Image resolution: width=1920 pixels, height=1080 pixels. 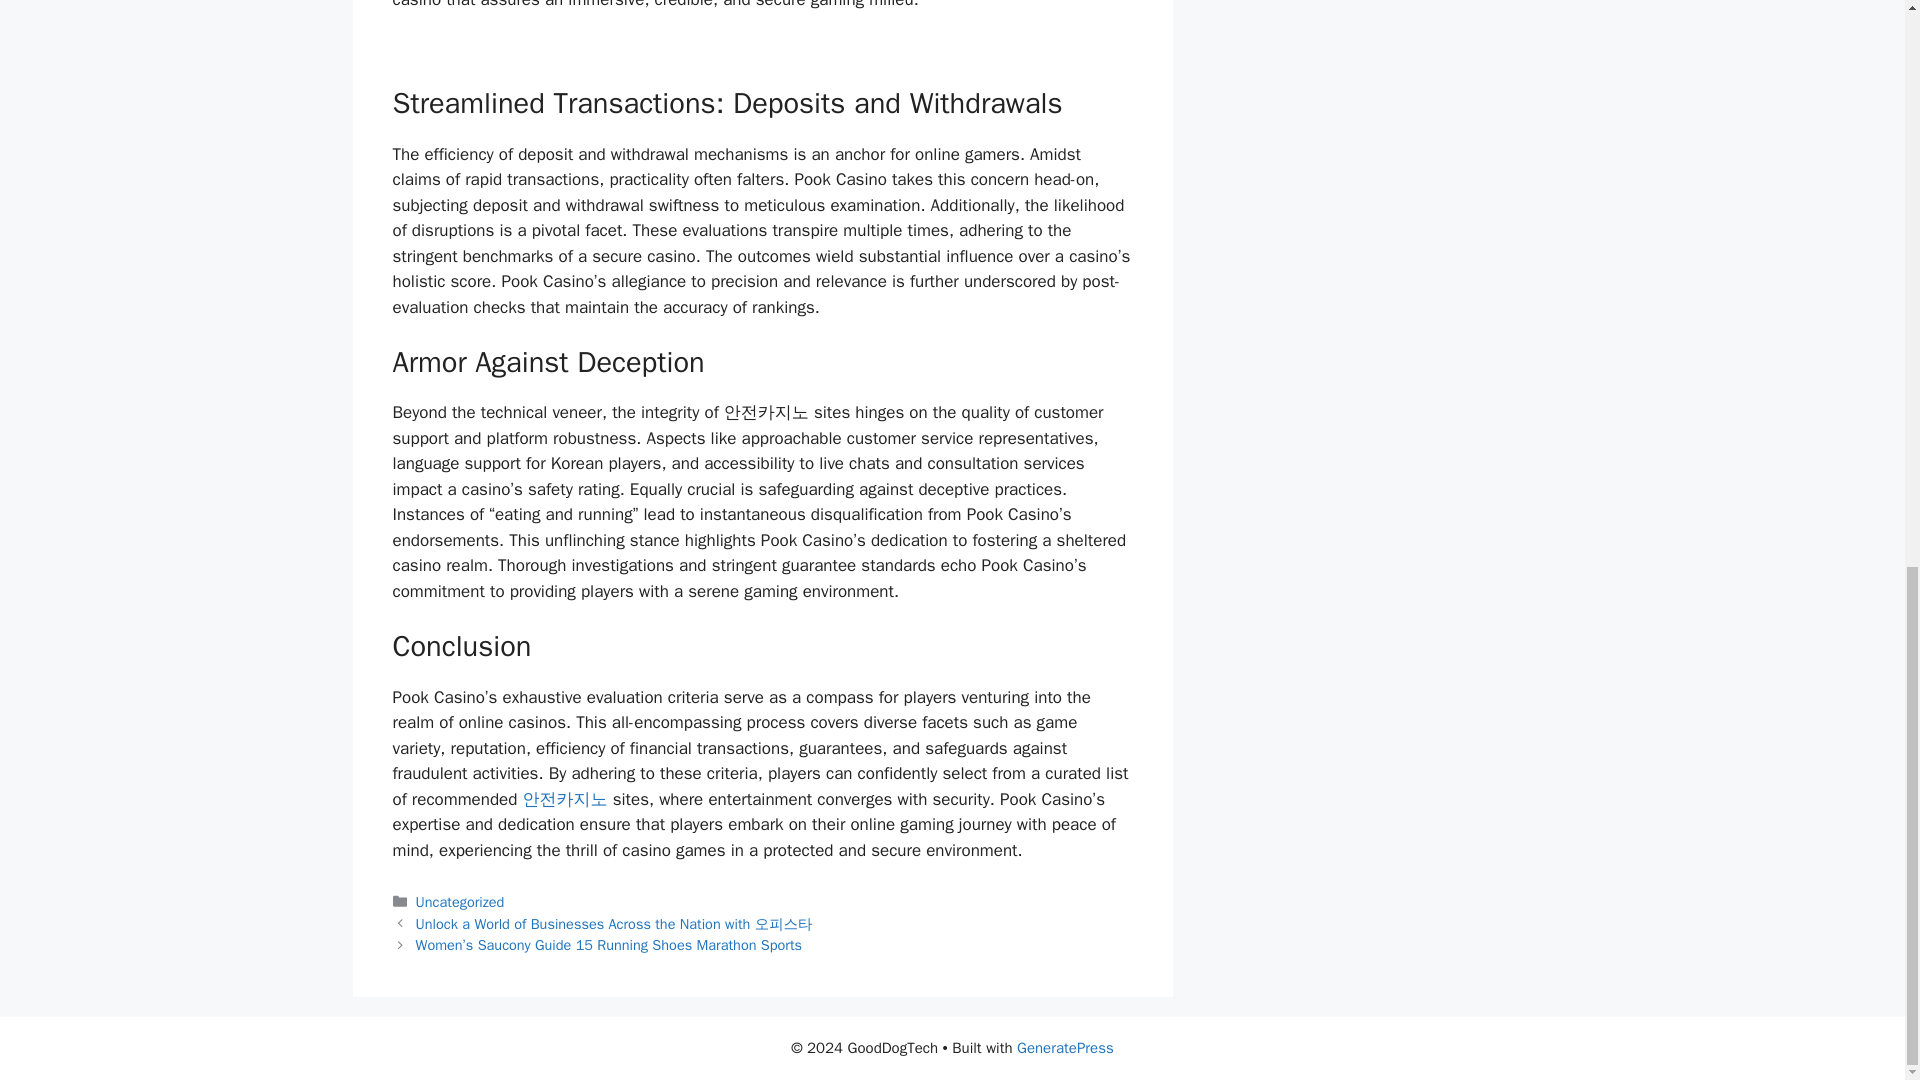 What do you see at coordinates (460, 902) in the screenshot?
I see `Uncategorized` at bounding box center [460, 902].